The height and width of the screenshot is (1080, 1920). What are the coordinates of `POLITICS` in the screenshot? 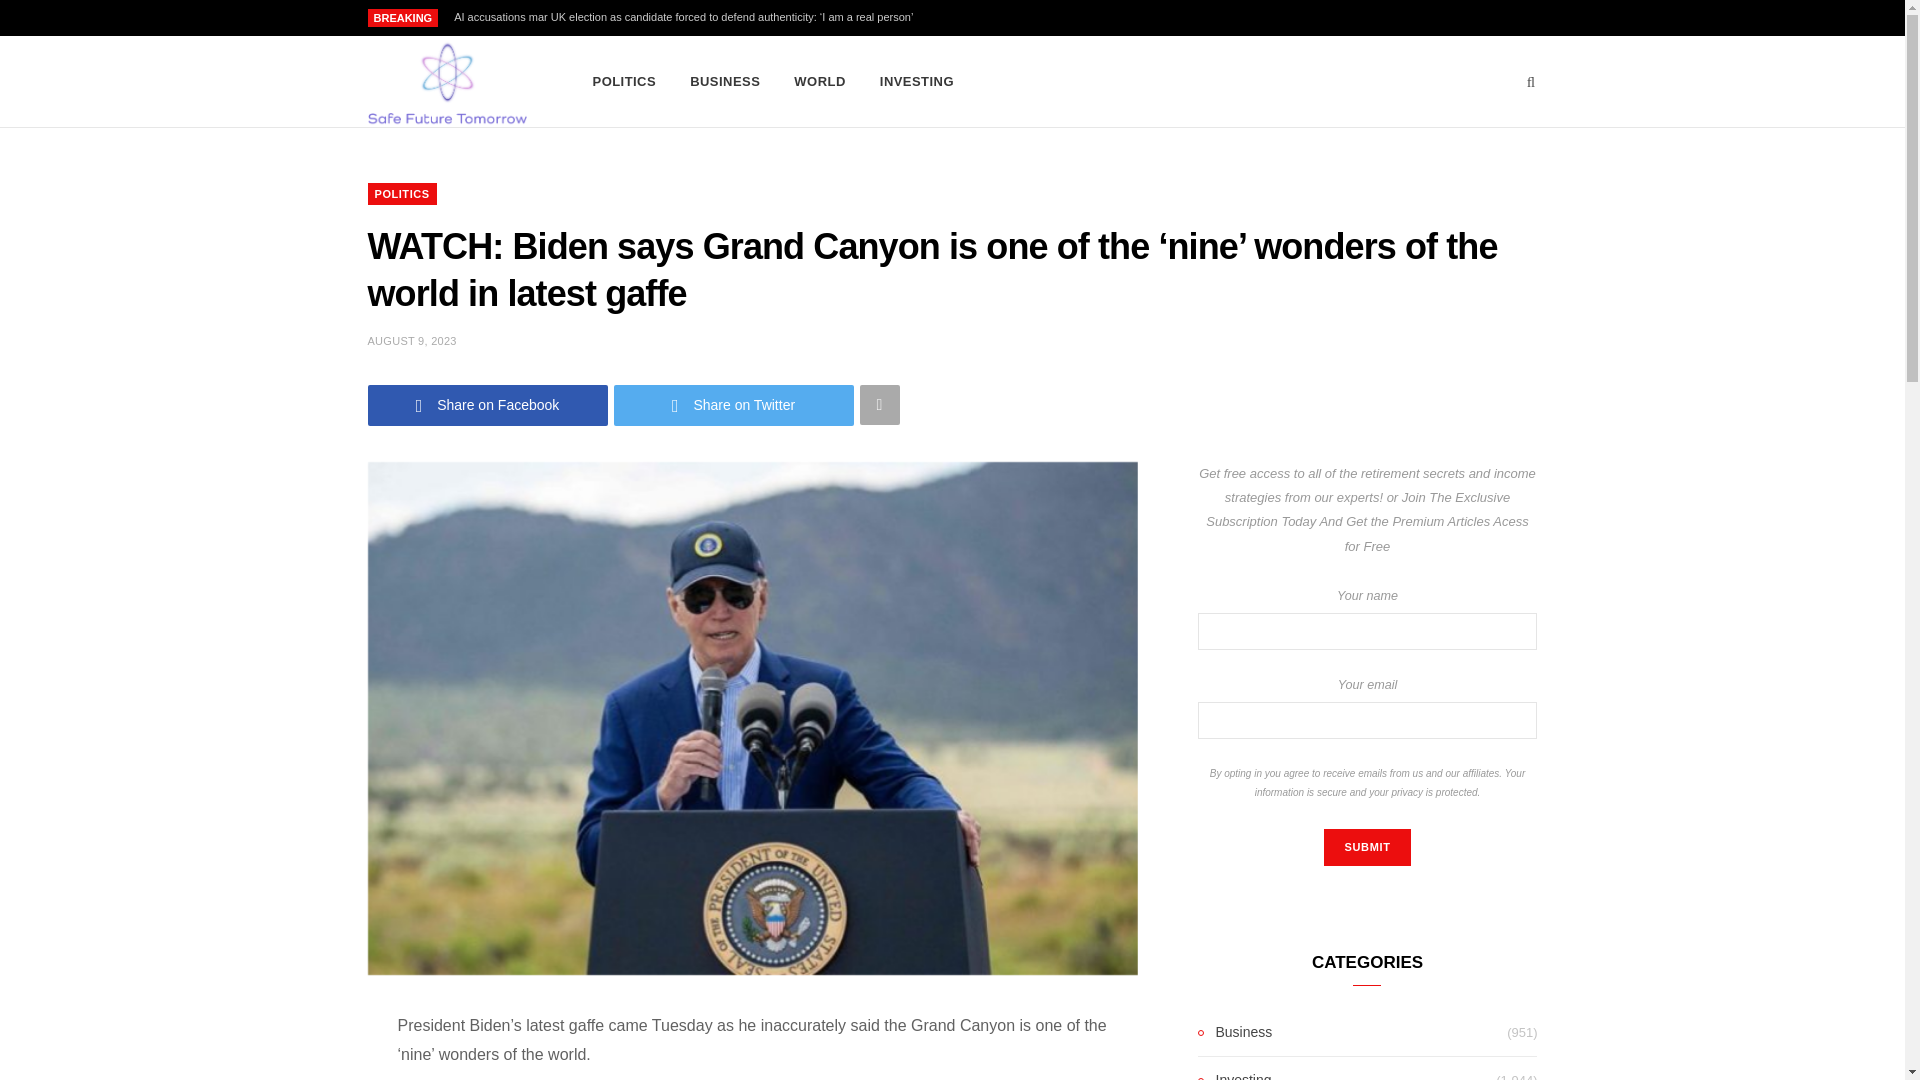 It's located at (402, 194).